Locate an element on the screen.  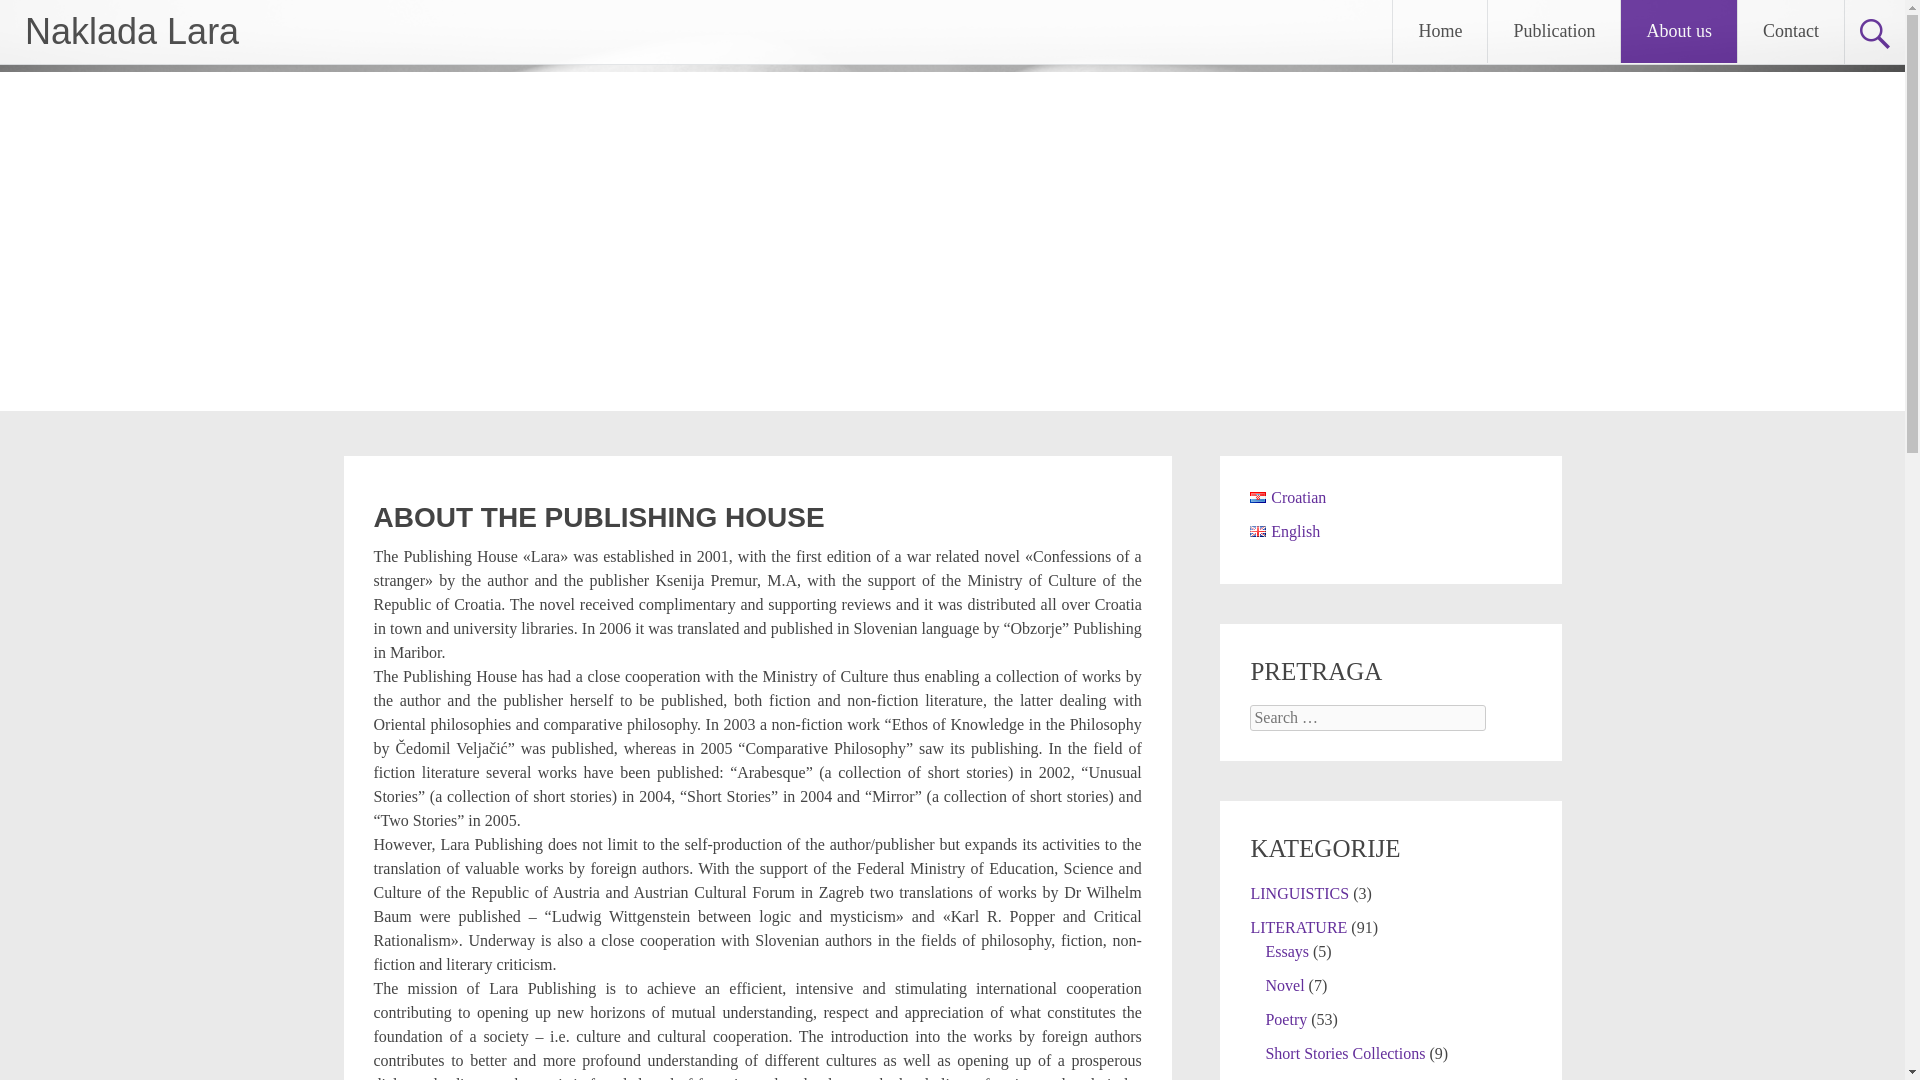
About us is located at coordinates (1678, 31).